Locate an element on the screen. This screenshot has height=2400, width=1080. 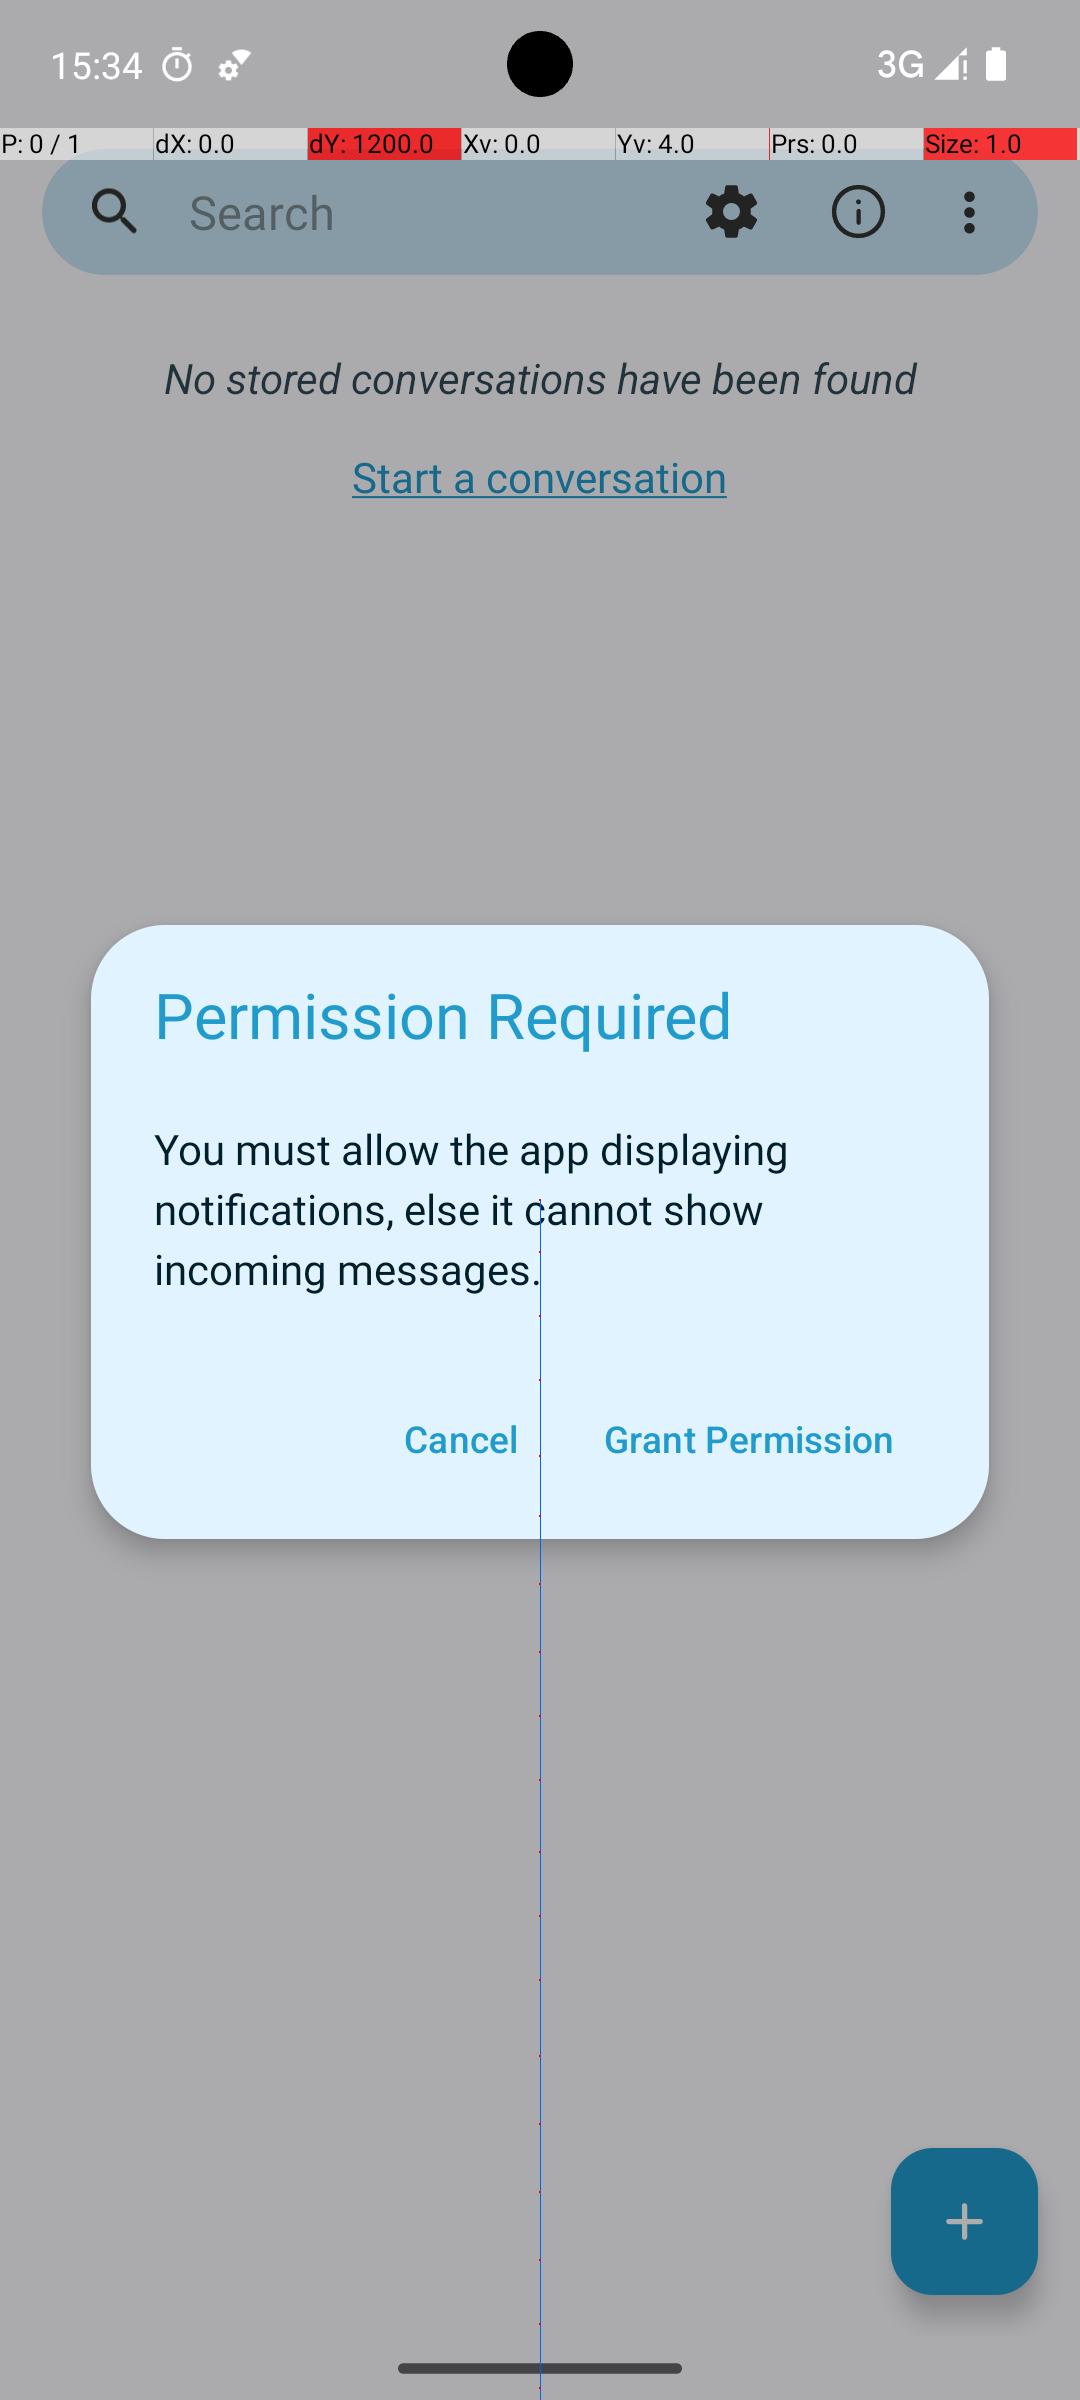
Permission Required is located at coordinates (444, 1014).